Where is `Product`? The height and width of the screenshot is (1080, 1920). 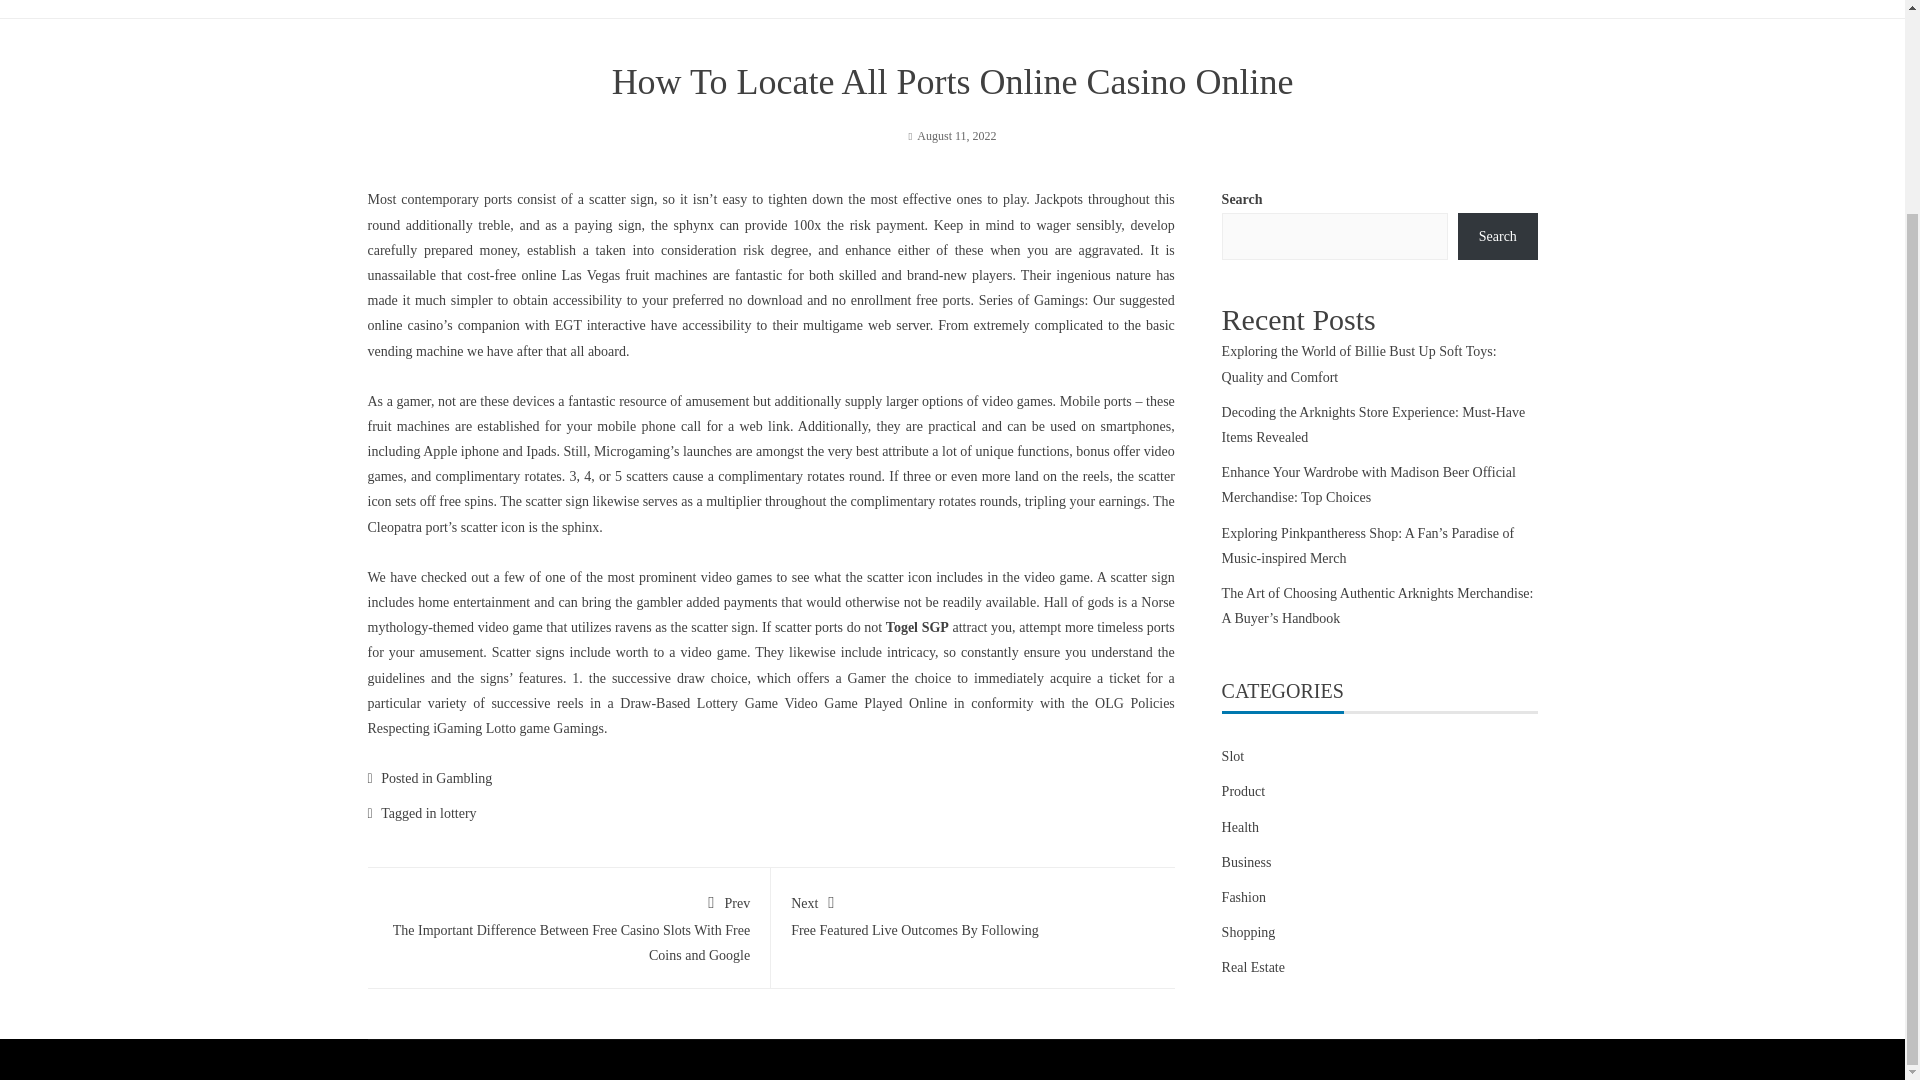
Product is located at coordinates (1229, 1).